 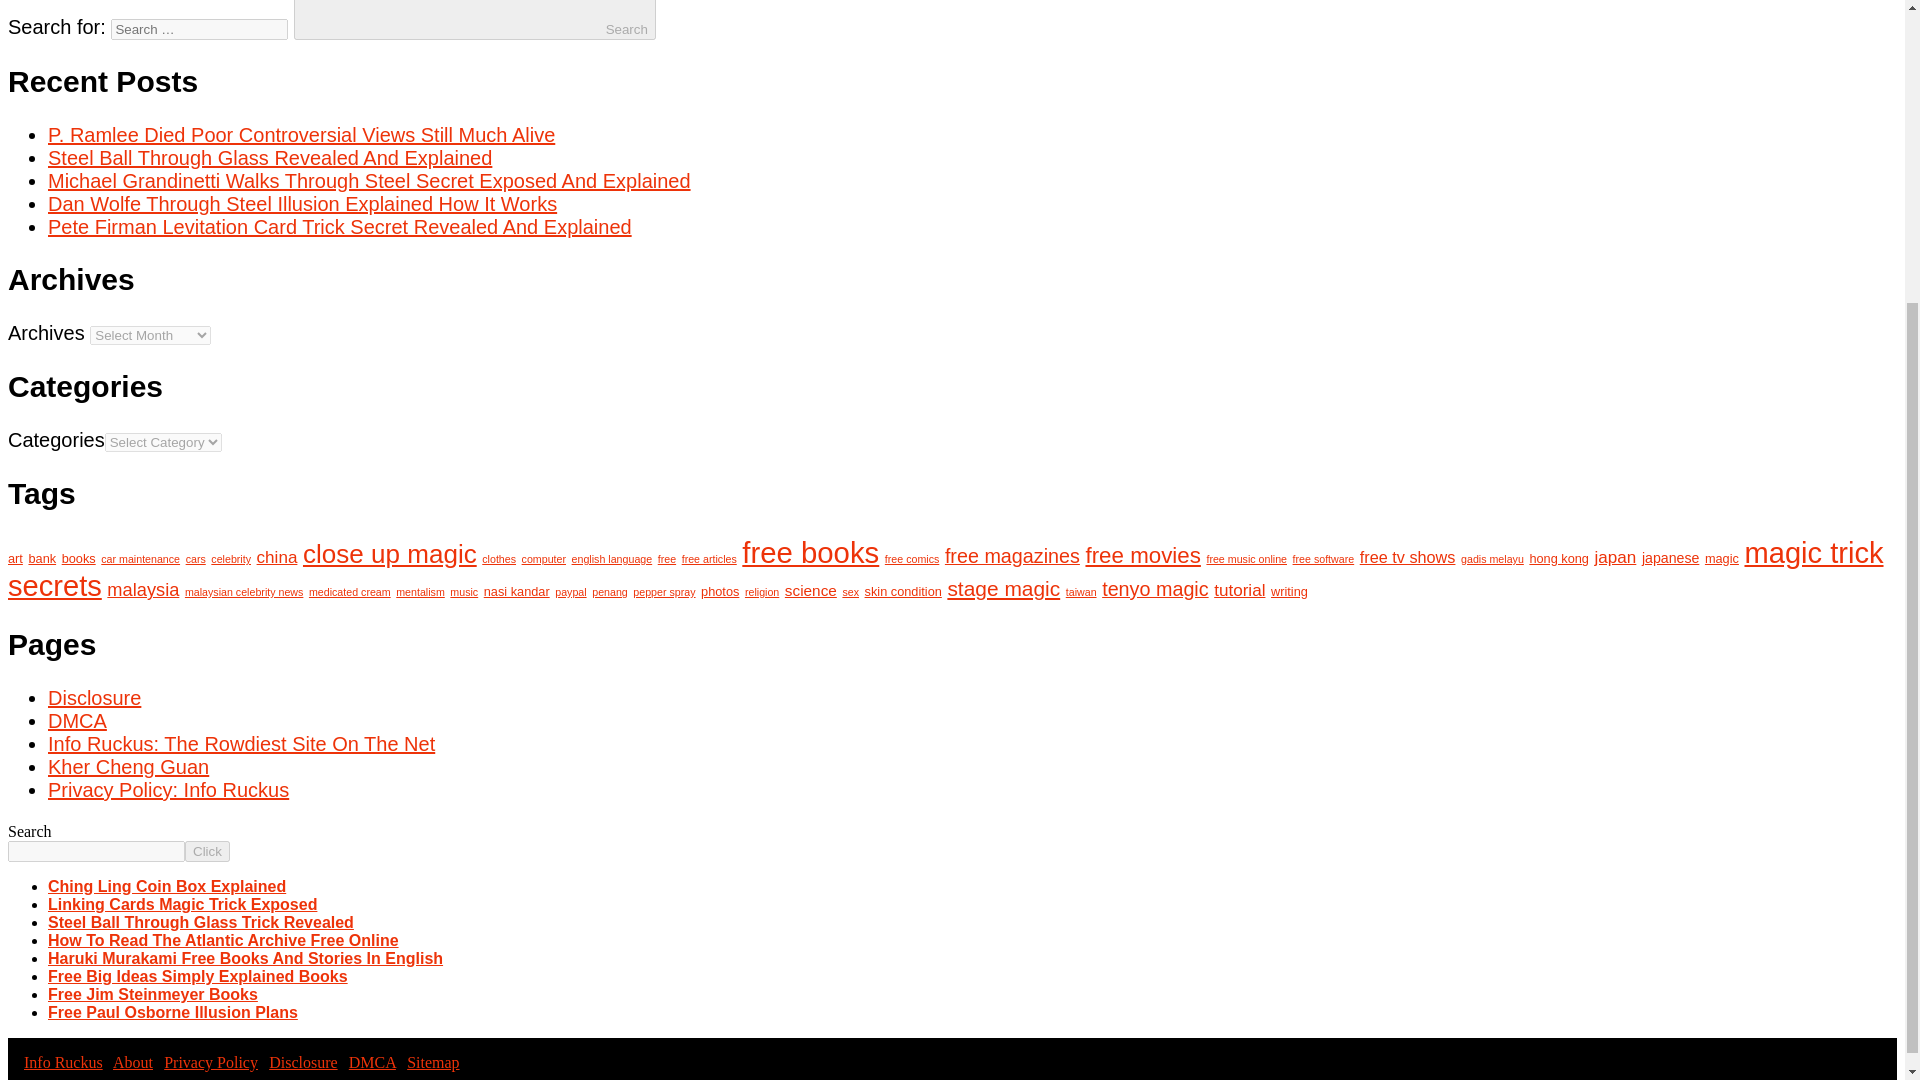 What do you see at coordinates (1246, 558) in the screenshot?
I see `free music online` at bounding box center [1246, 558].